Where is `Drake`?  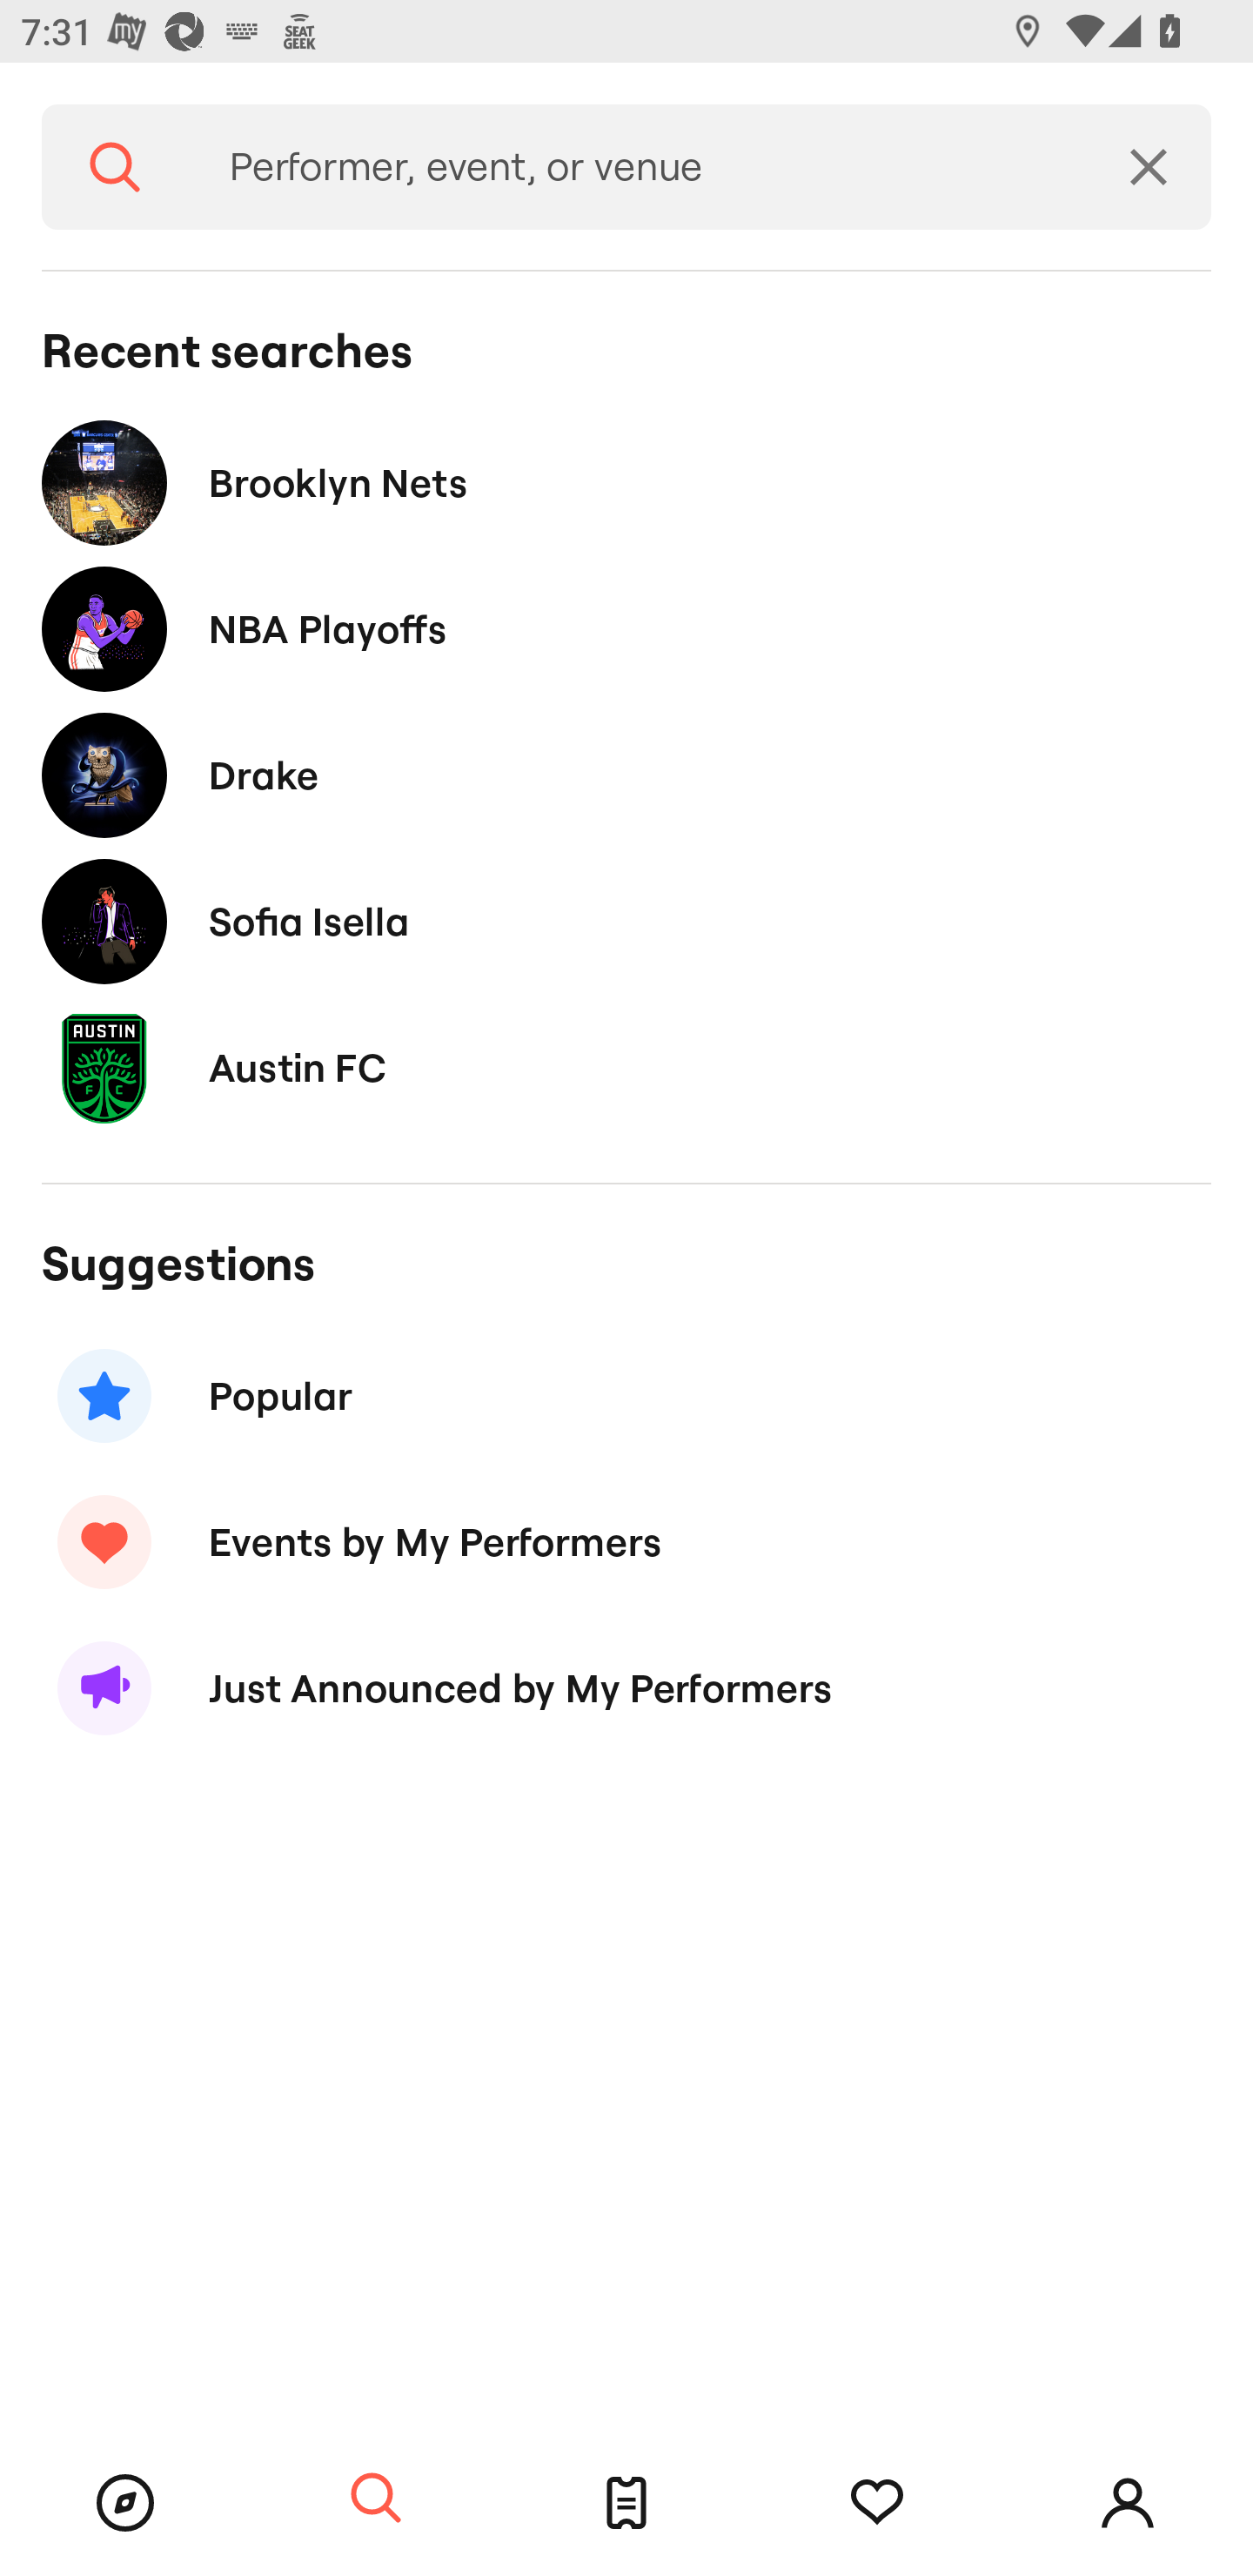 Drake is located at coordinates (626, 775).